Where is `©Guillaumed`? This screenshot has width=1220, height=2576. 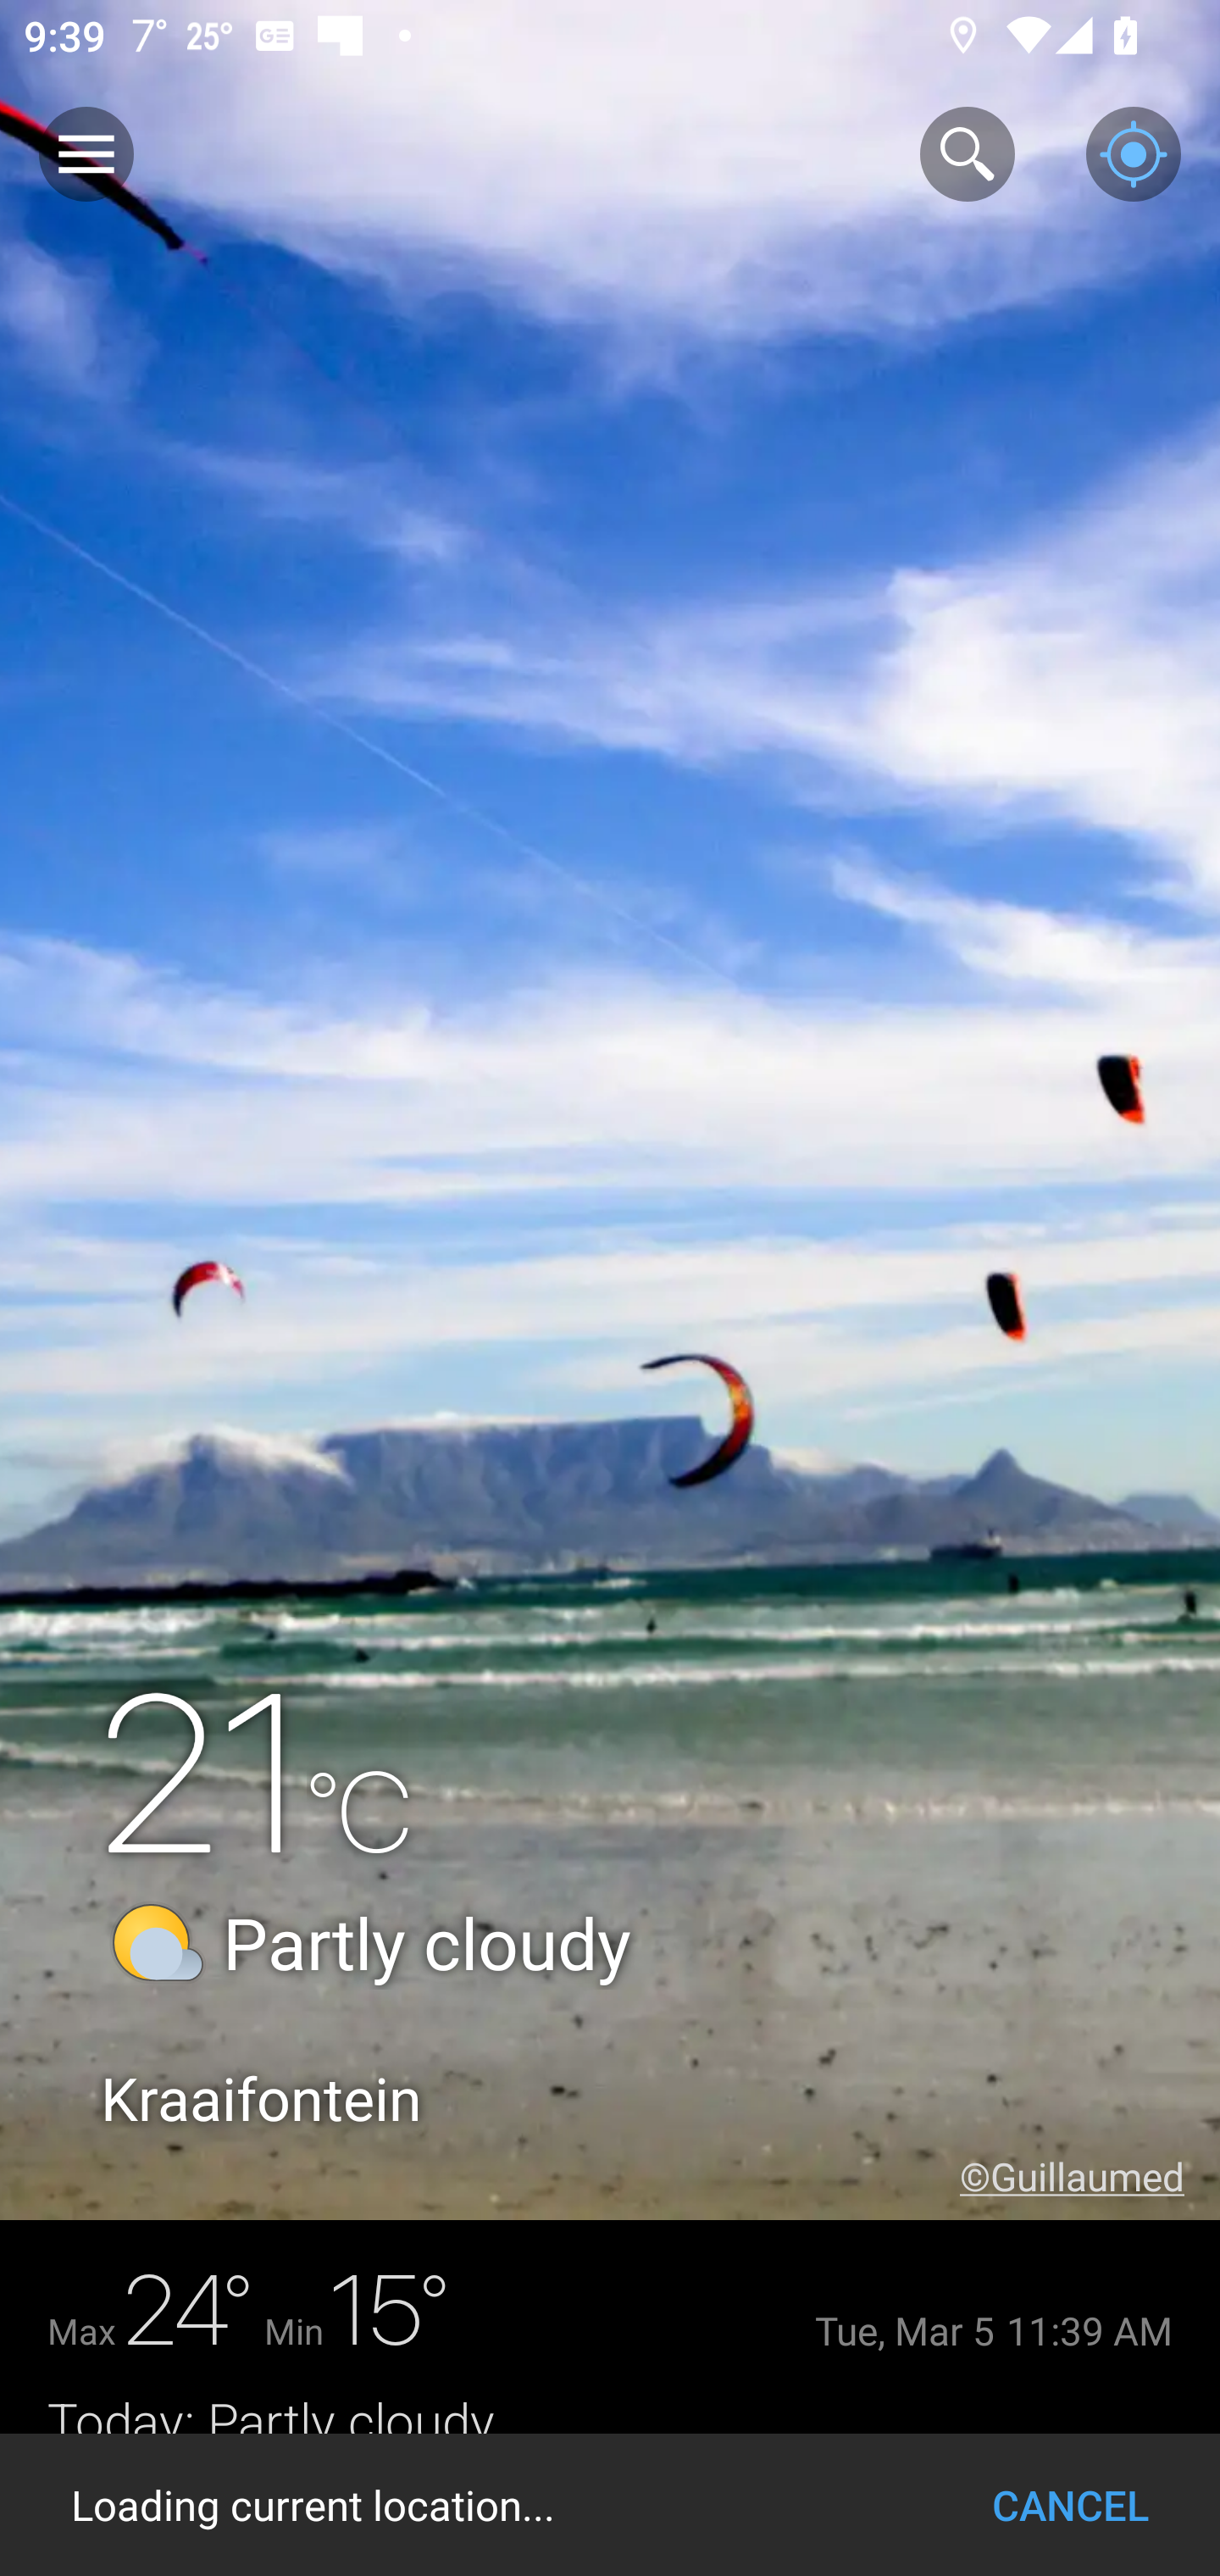
©Guillaumed is located at coordinates (1090, 2176).